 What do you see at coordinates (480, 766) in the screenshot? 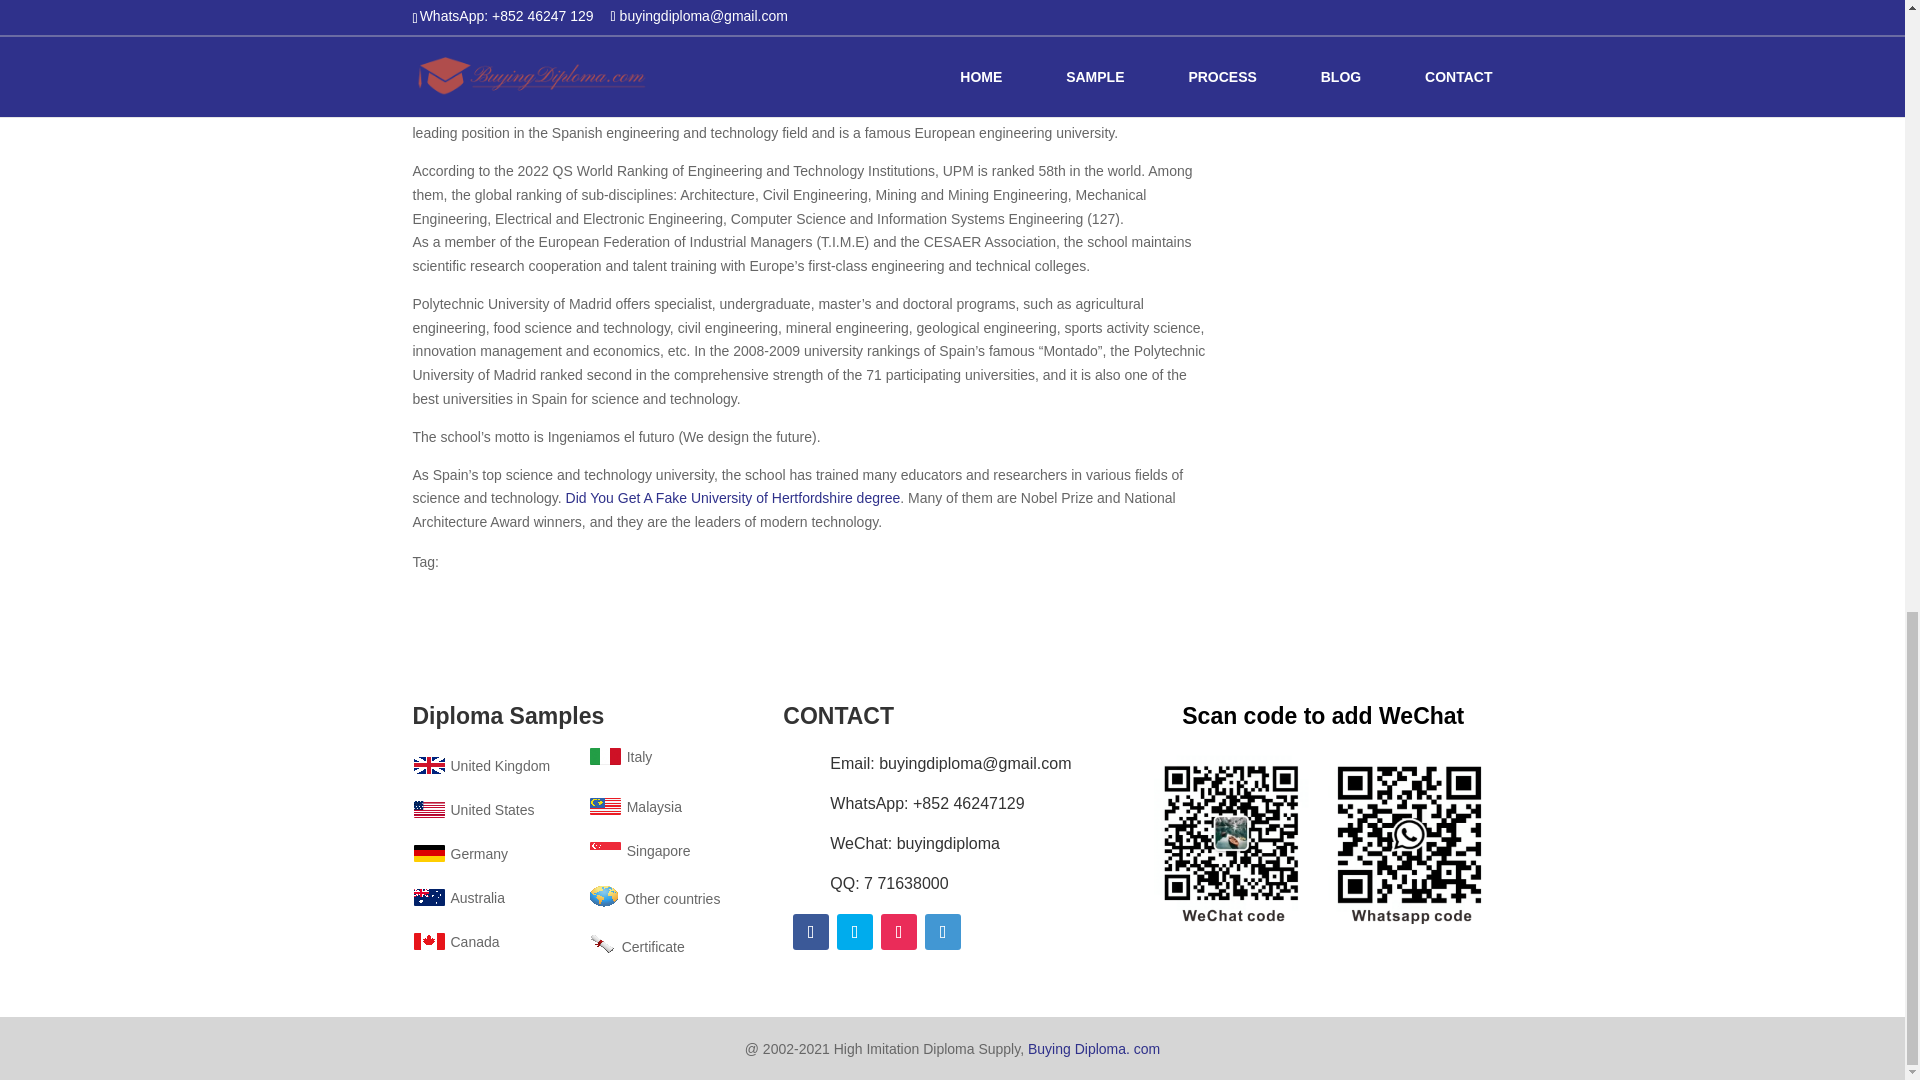
I see `United Kingdom` at bounding box center [480, 766].